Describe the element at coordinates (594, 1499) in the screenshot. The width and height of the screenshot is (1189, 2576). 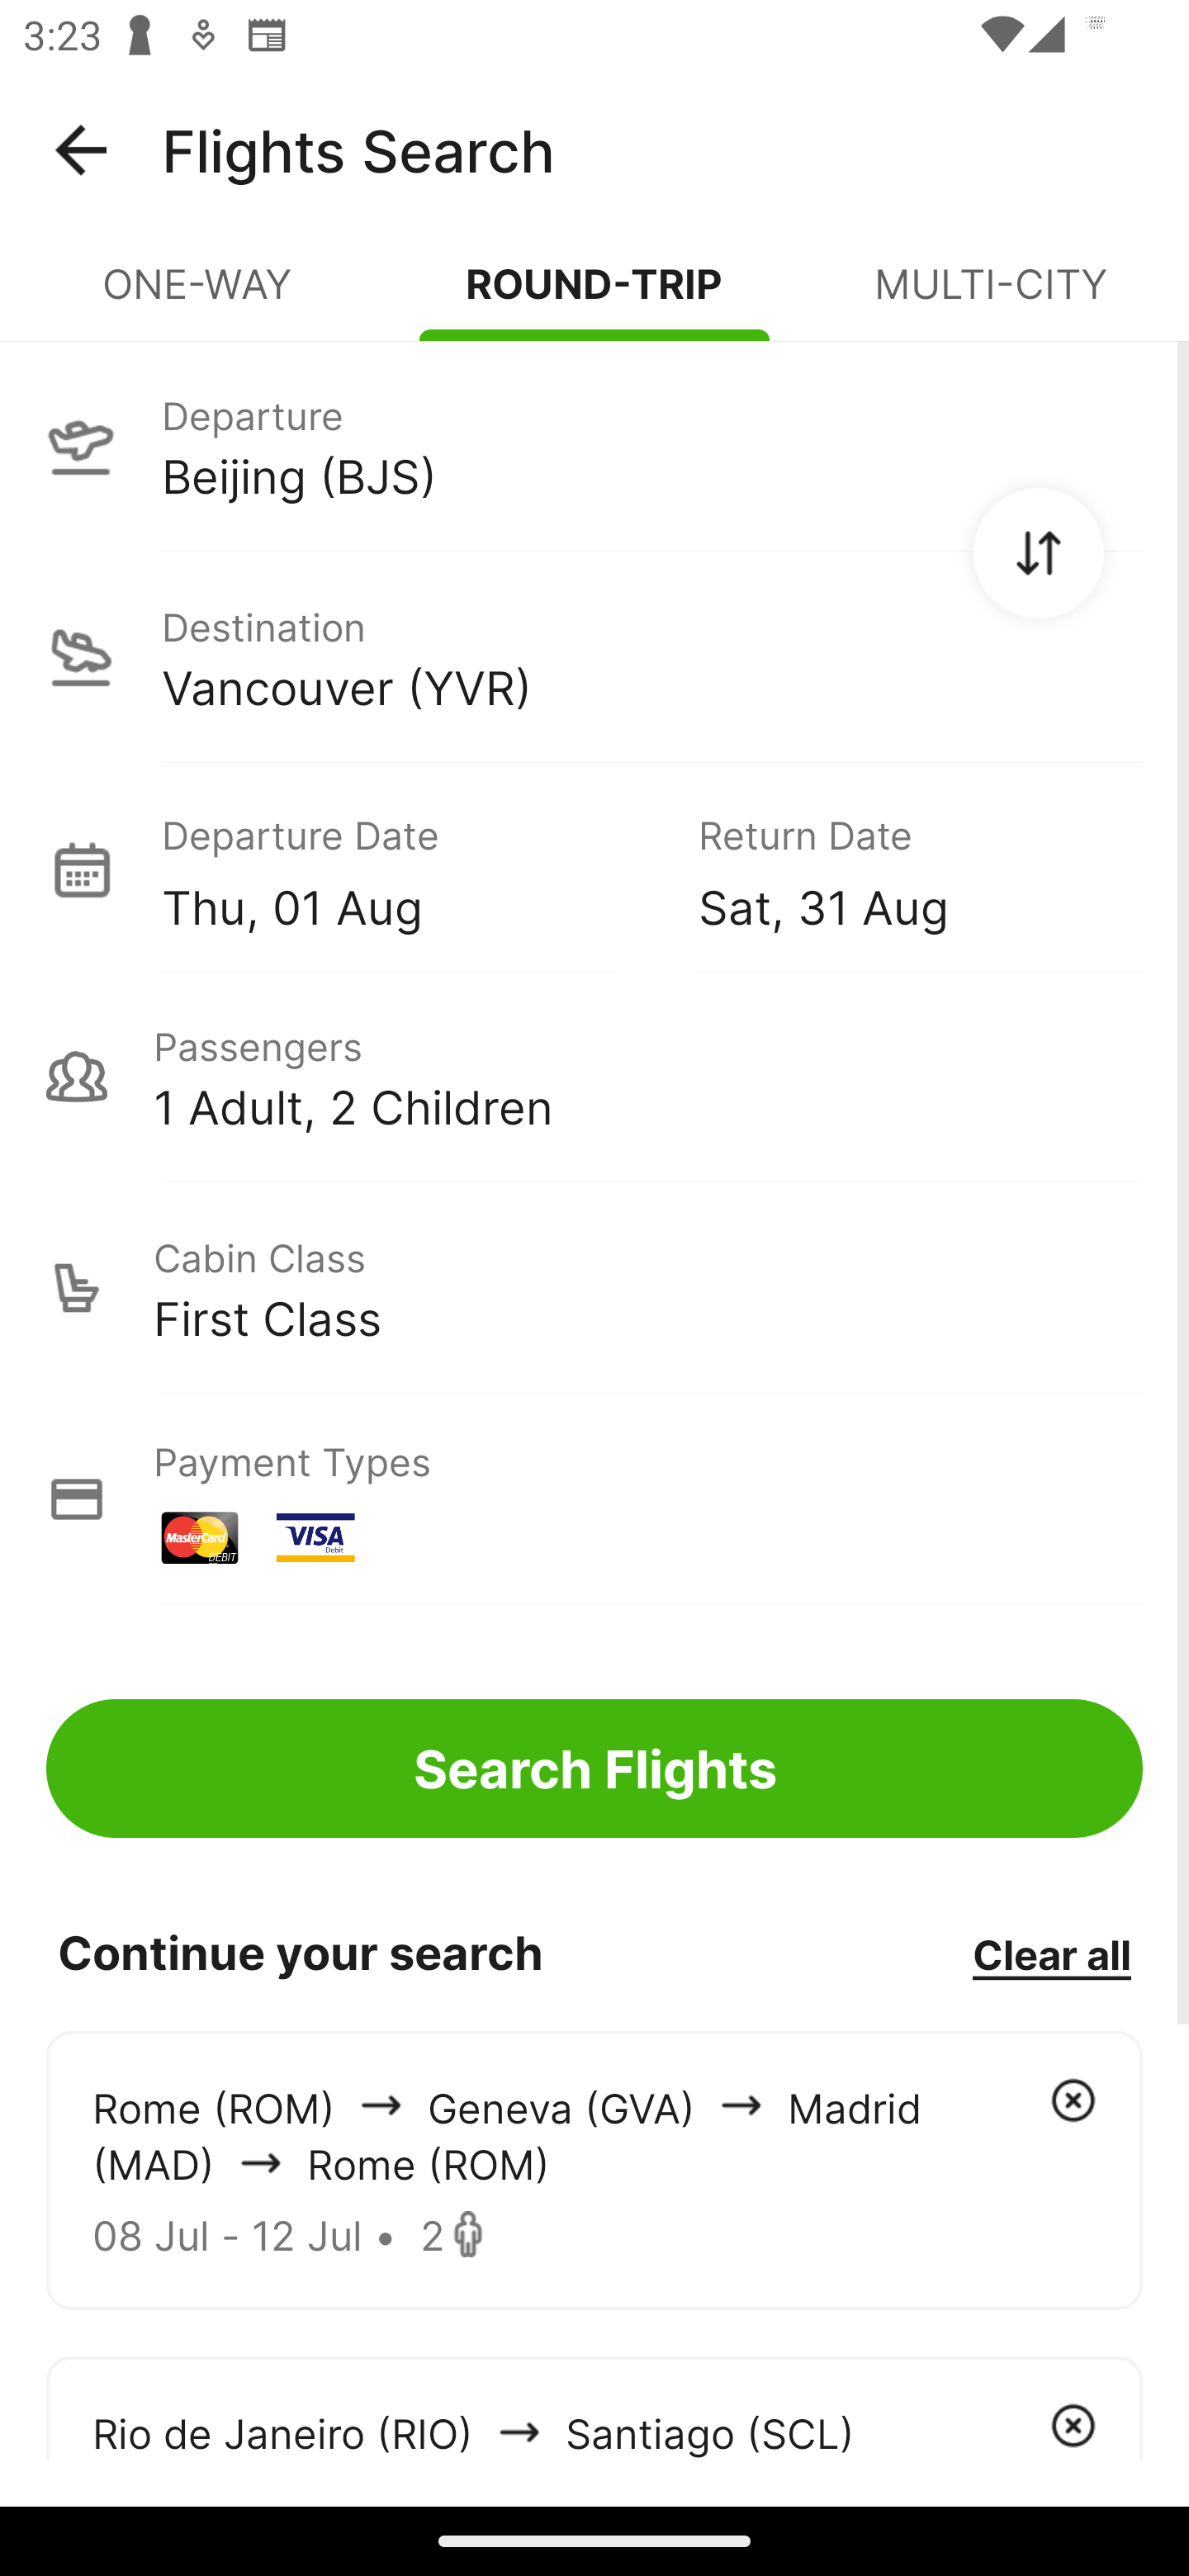
I see `Payment Types` at that location.